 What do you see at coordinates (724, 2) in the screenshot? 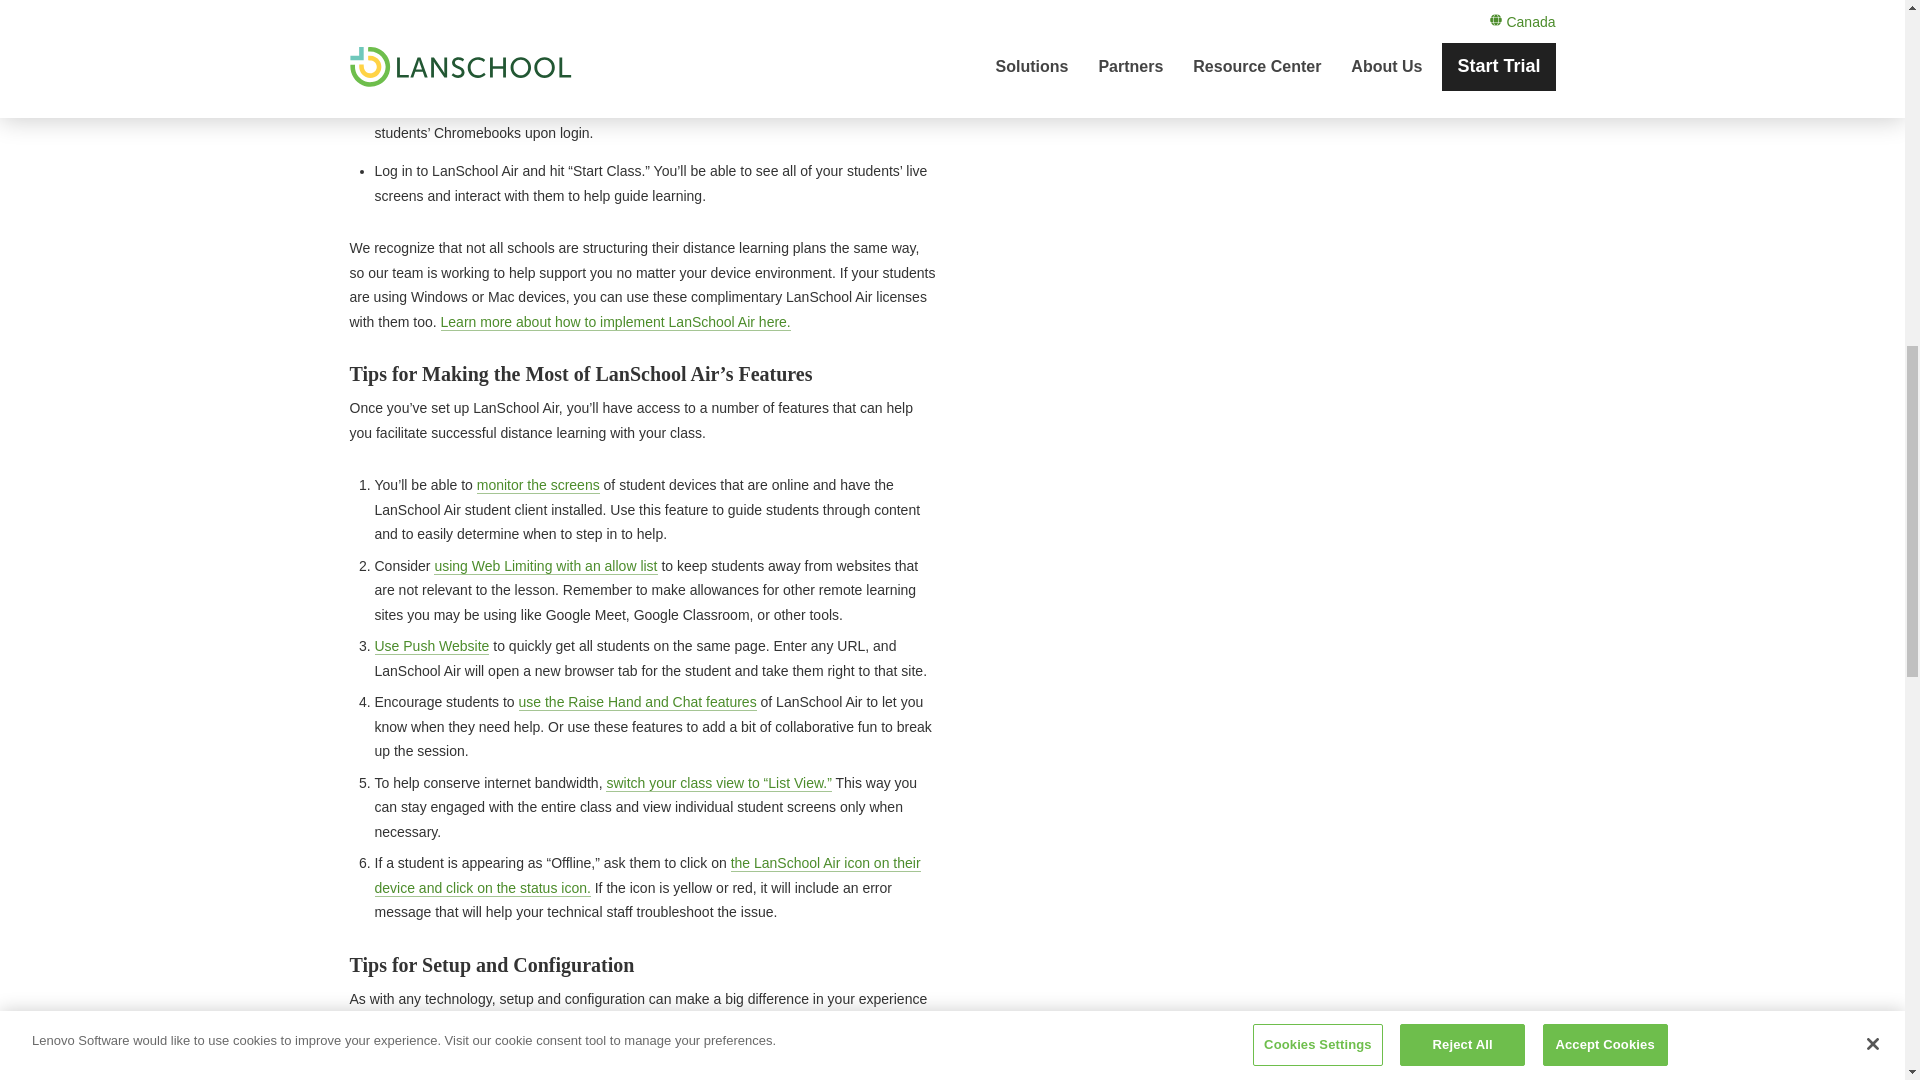
I see `Distance Learning Toolkit` at bounding box center [724, 2].